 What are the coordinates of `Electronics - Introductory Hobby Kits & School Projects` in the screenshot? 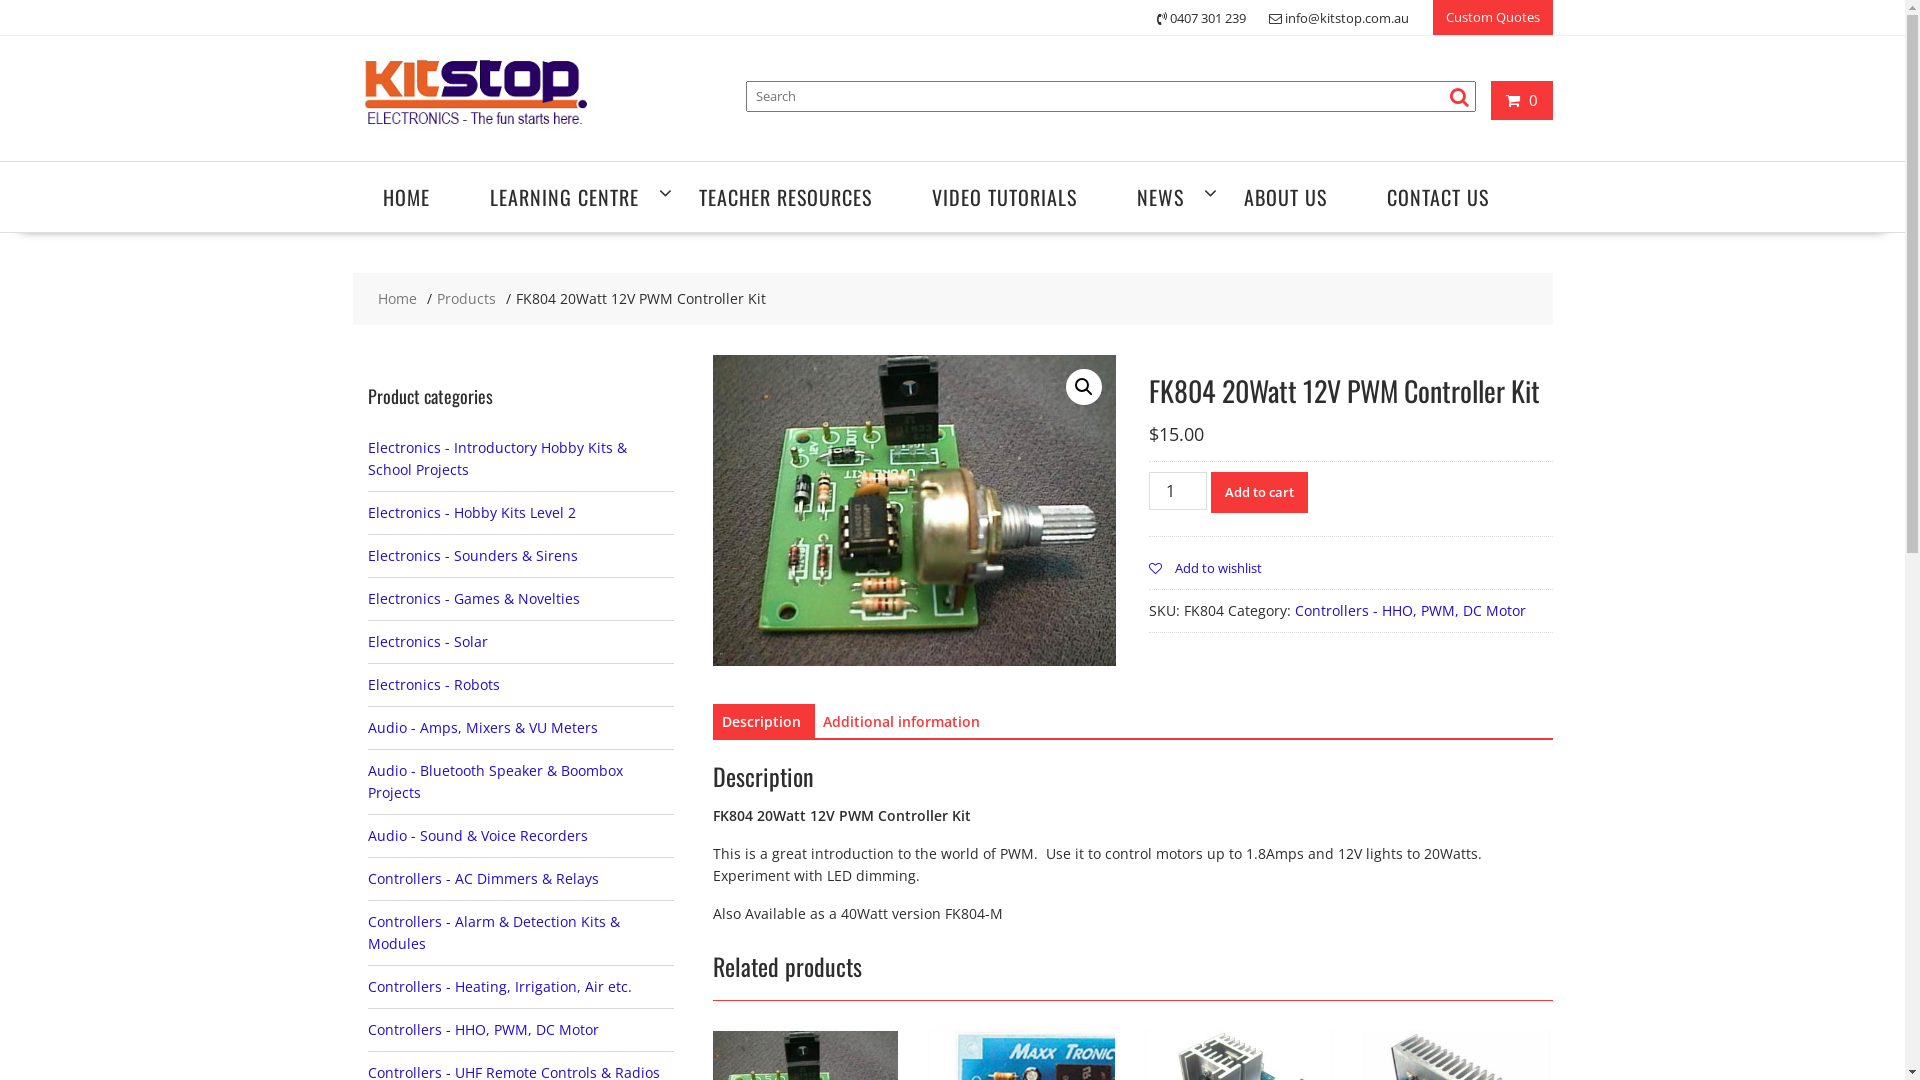 It's located at (498, 458).